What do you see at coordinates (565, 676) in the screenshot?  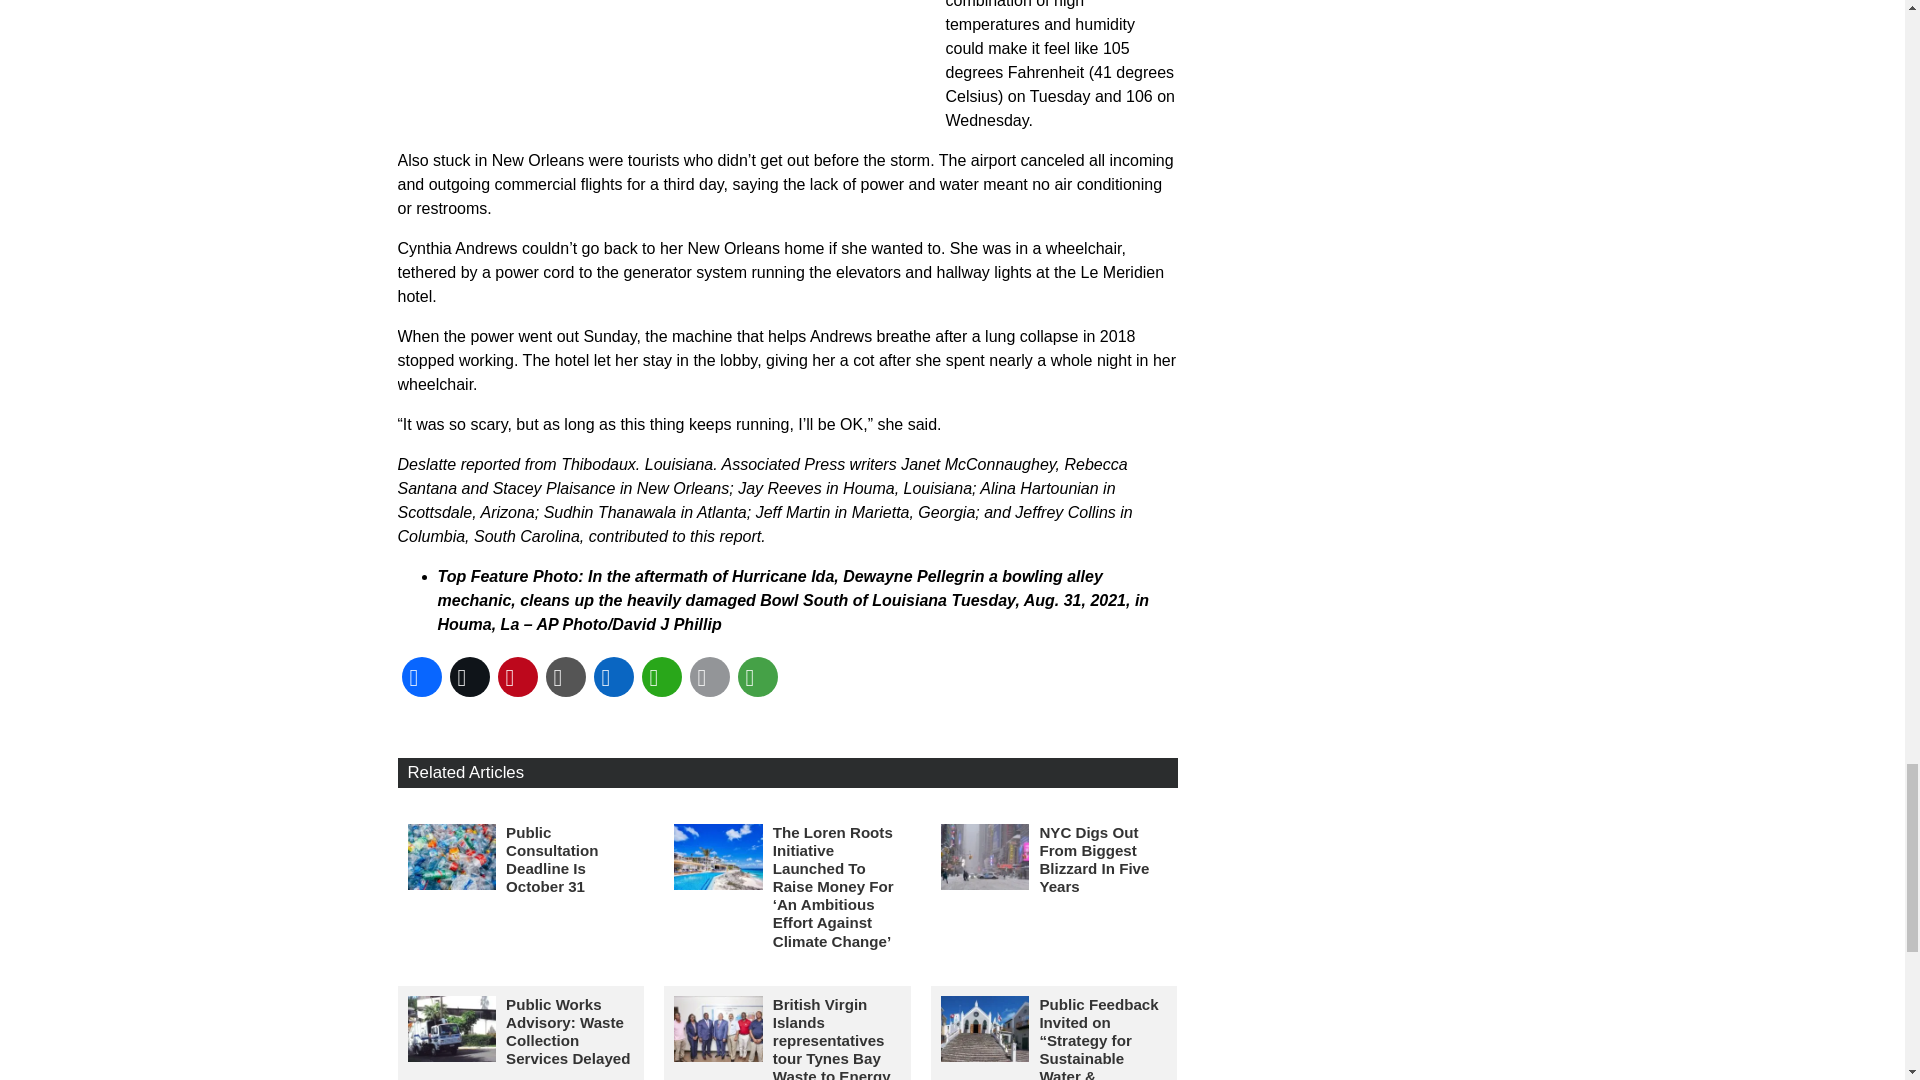 I see `Copy Link` at bounding box center [565, 676].